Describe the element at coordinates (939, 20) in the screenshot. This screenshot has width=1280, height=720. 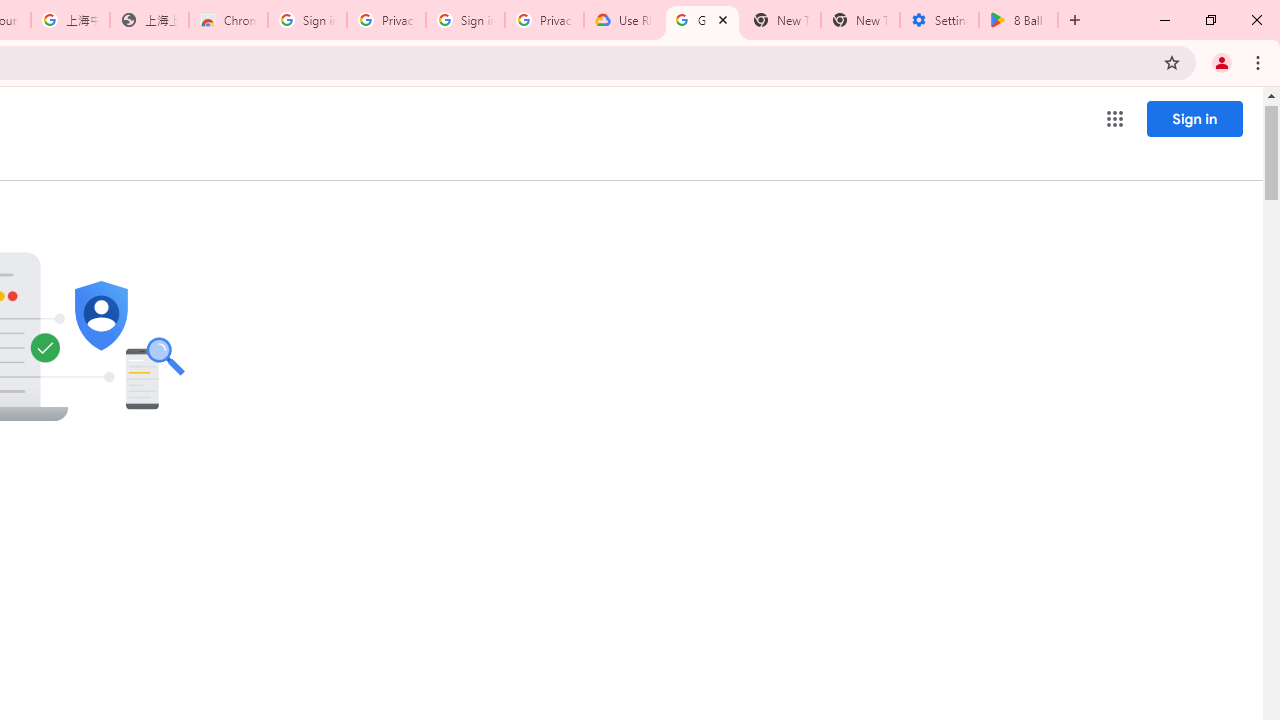
I see `Settings - System` at that location.